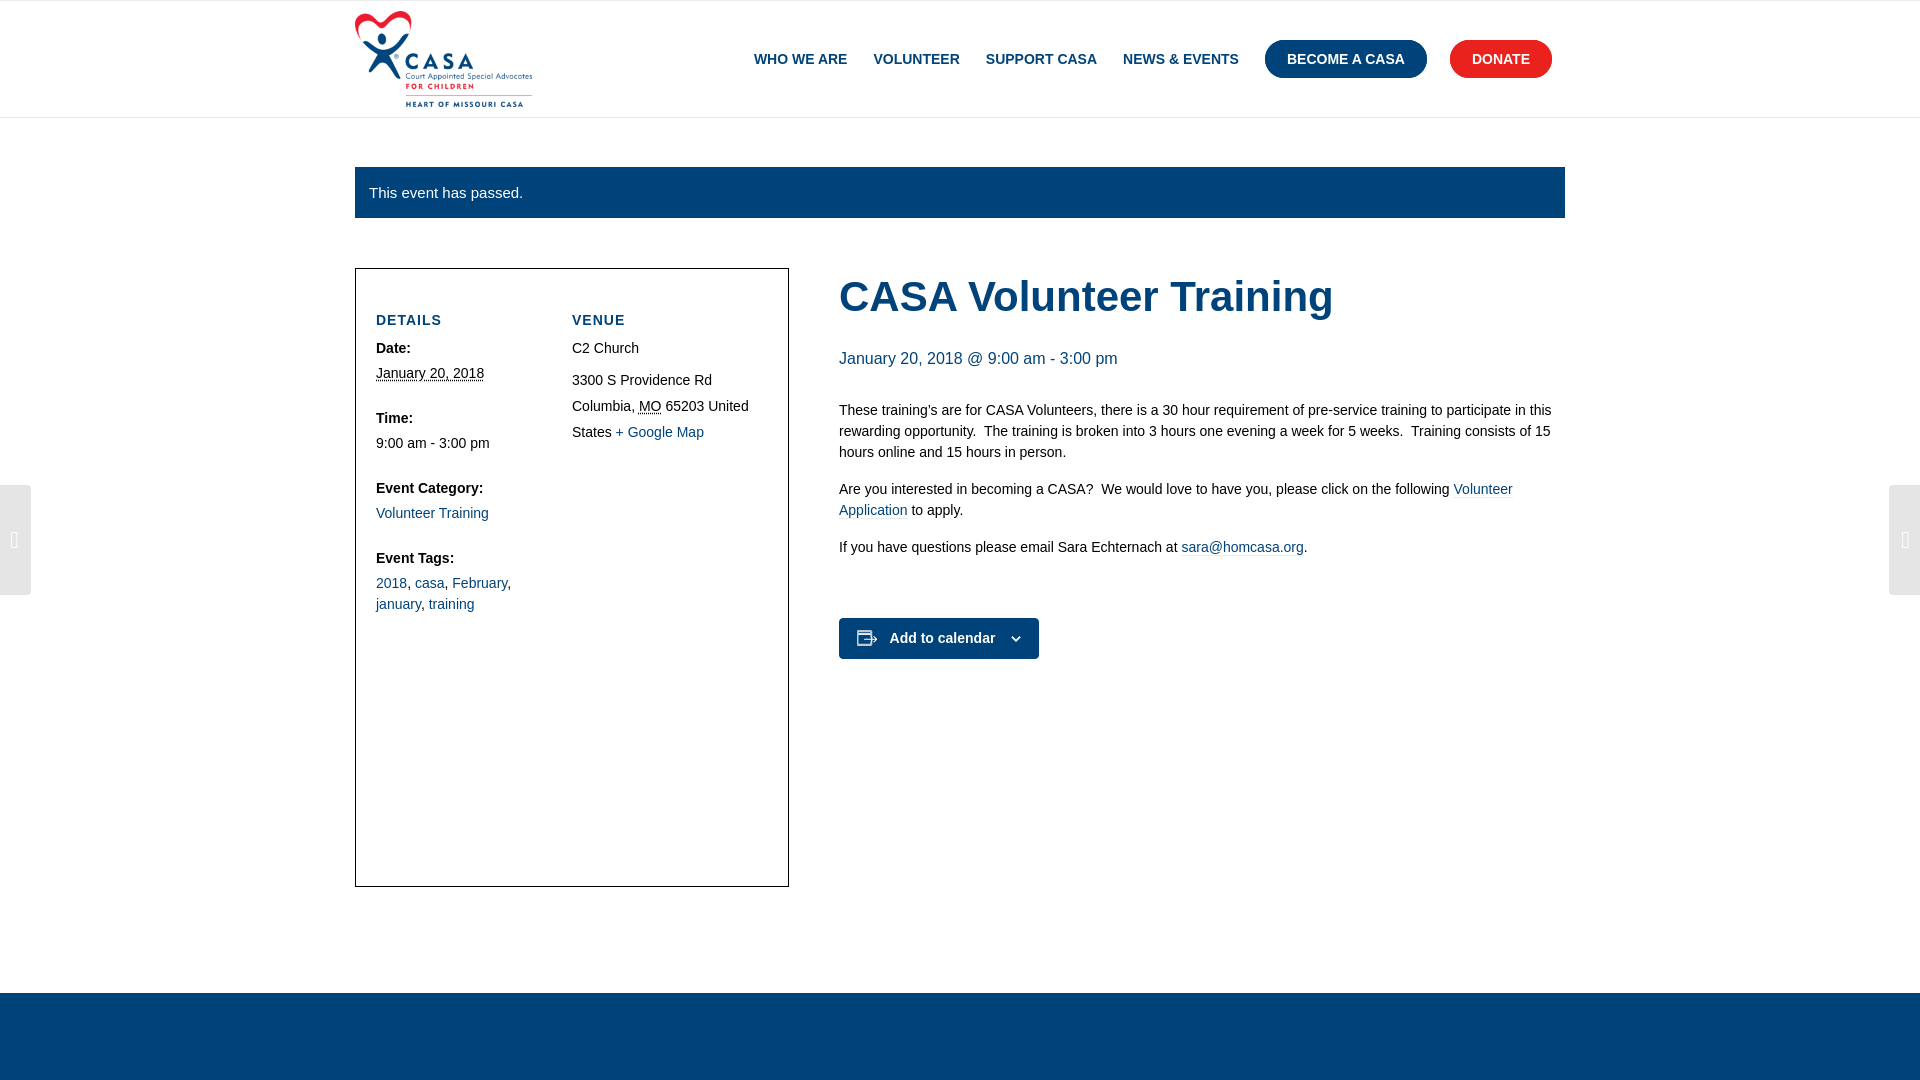 Image resolution: width=1920 pixels, height=1080 pixels. Describe the element at coordinates (650, 406) in the screenshot. I see `Missouri` at that location.